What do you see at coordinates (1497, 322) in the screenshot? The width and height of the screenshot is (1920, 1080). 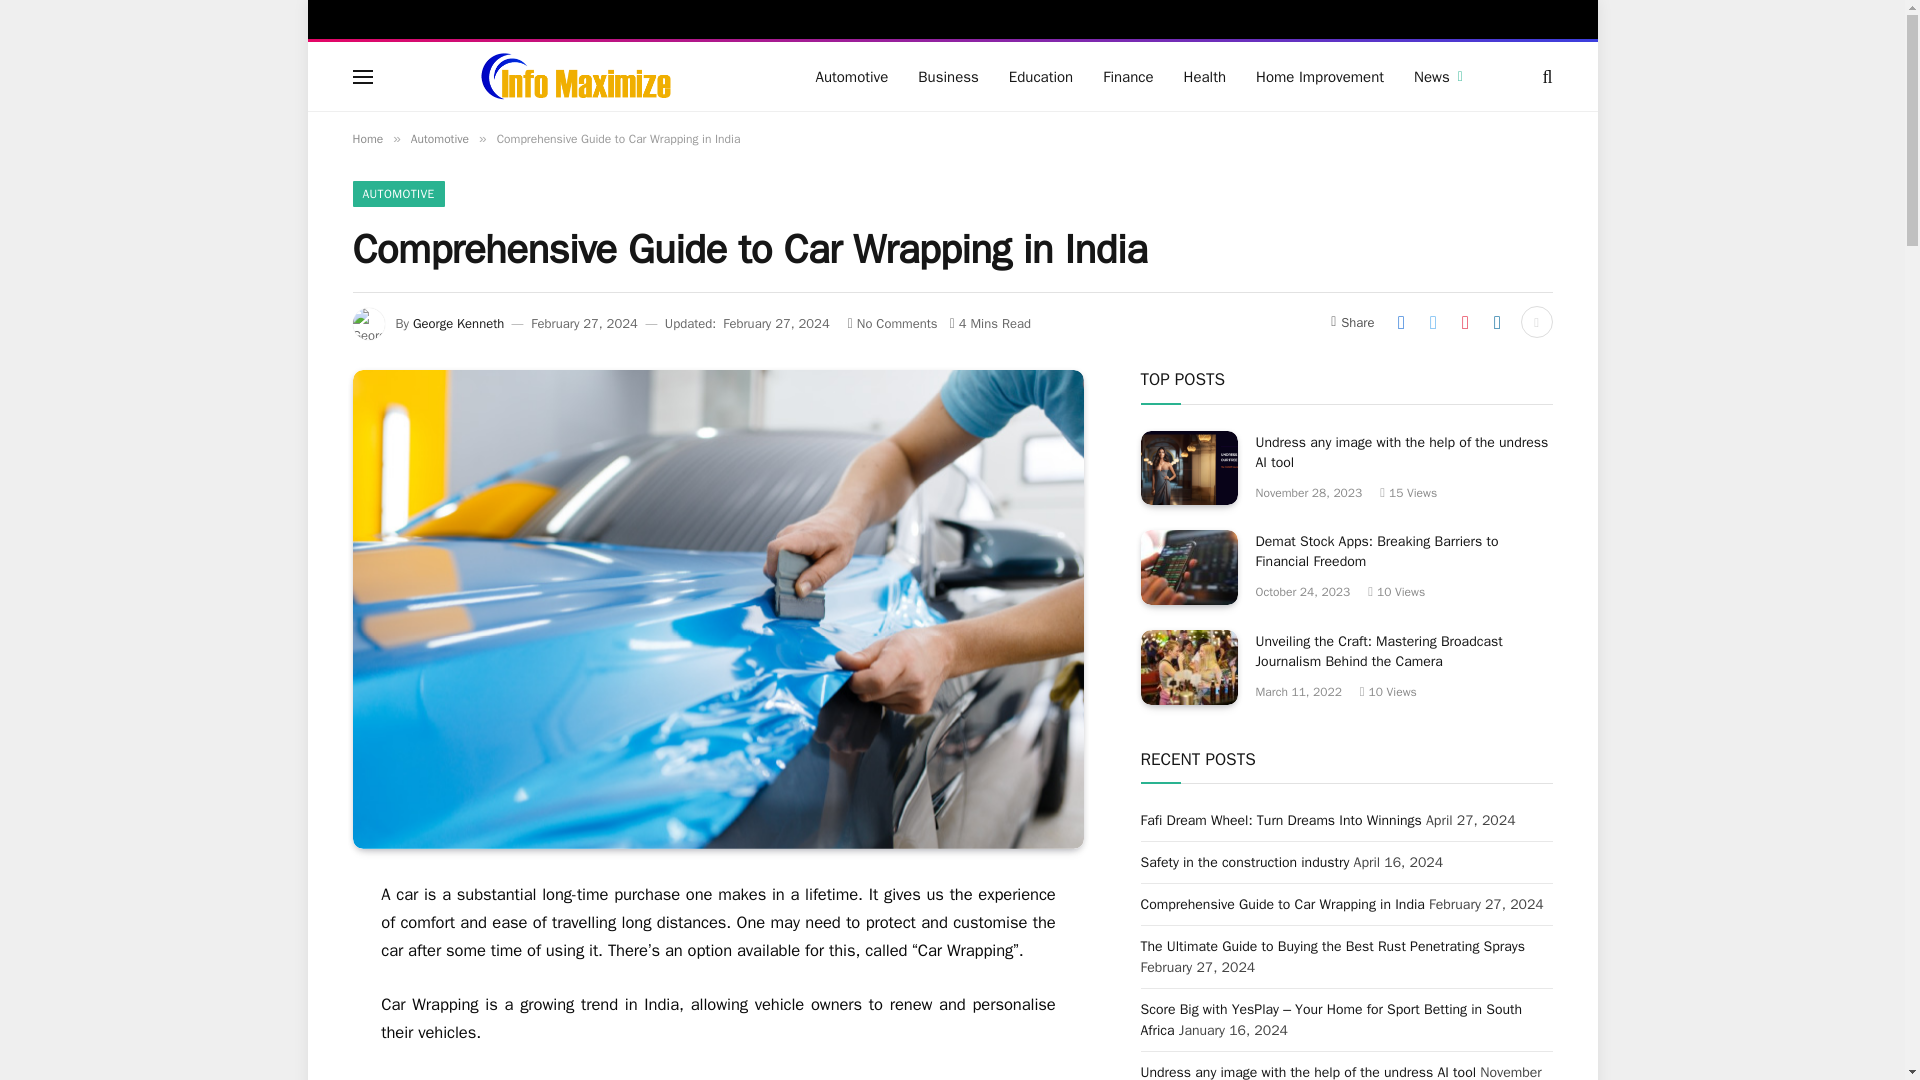 I see `Share on LinkedIn` at bounding box center [1497, 322].